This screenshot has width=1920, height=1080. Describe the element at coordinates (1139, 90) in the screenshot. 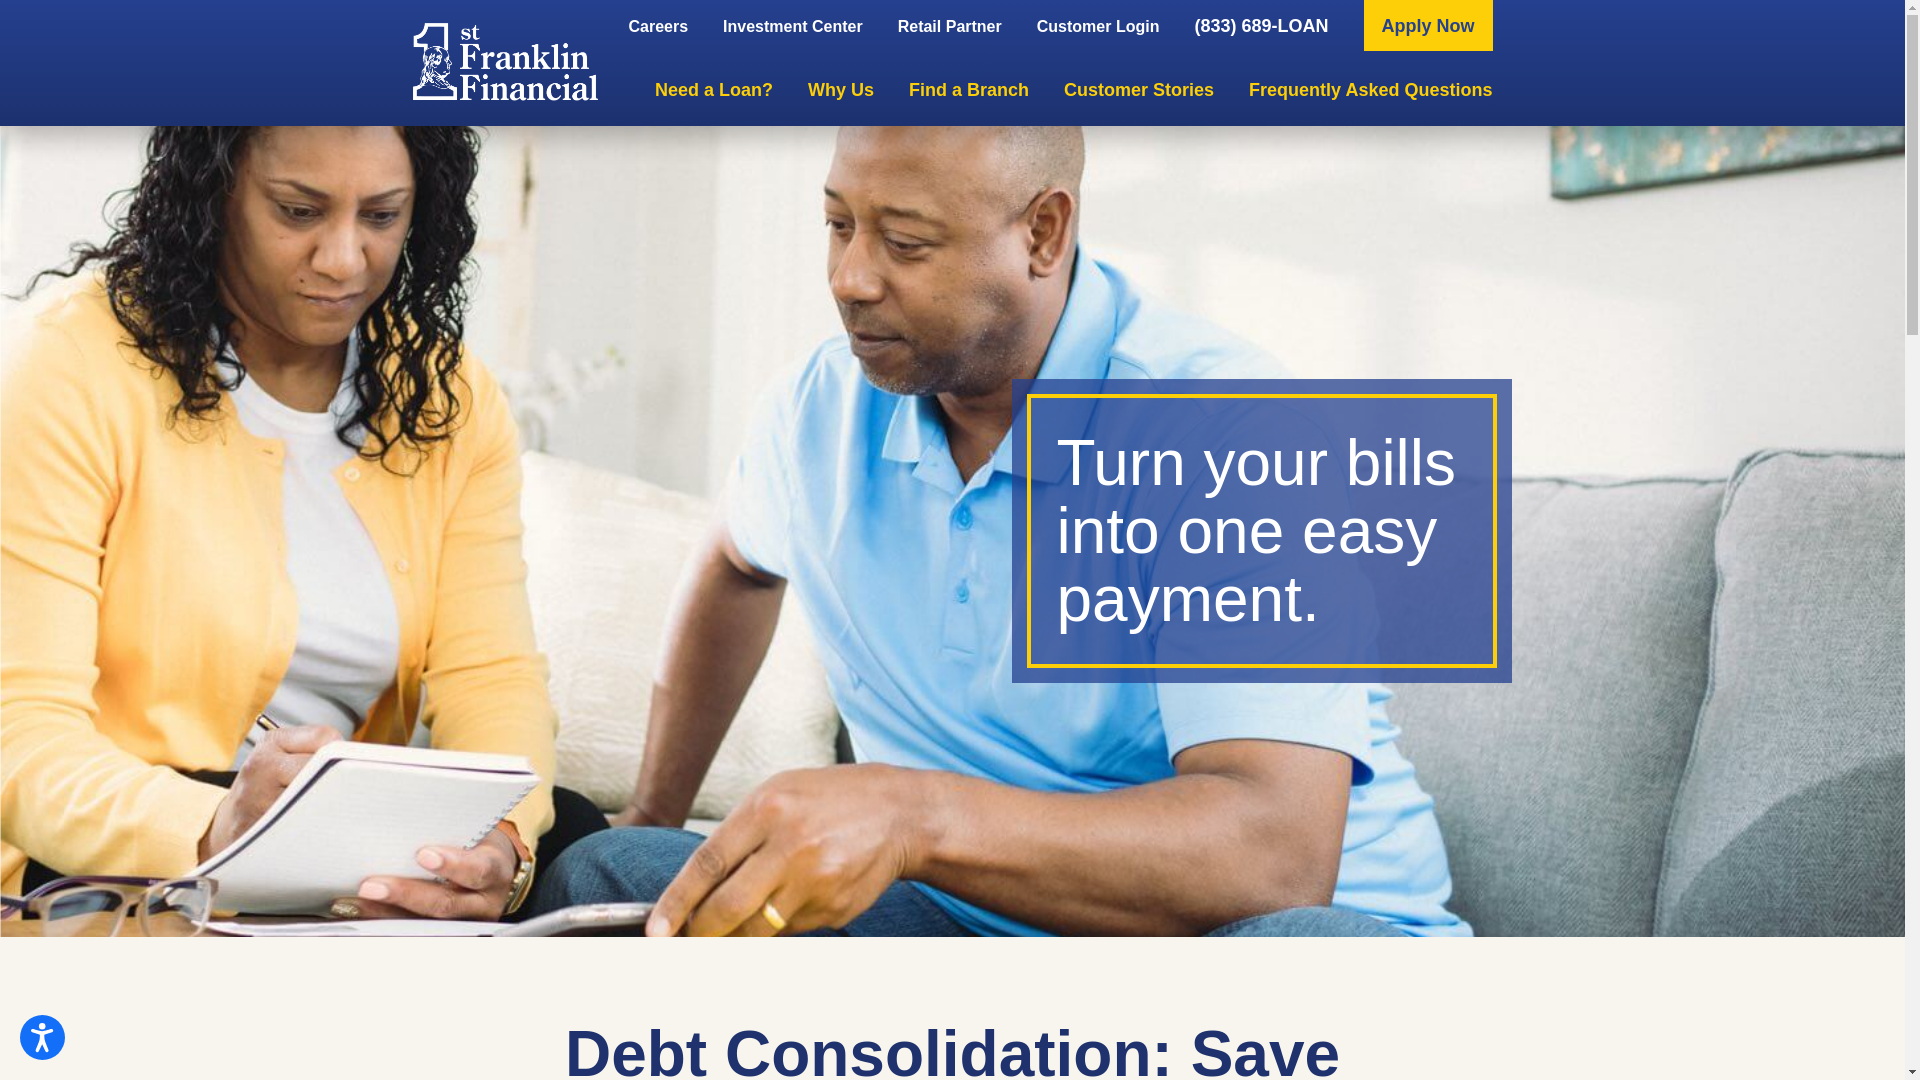

I see `Customer Stories` at that location.